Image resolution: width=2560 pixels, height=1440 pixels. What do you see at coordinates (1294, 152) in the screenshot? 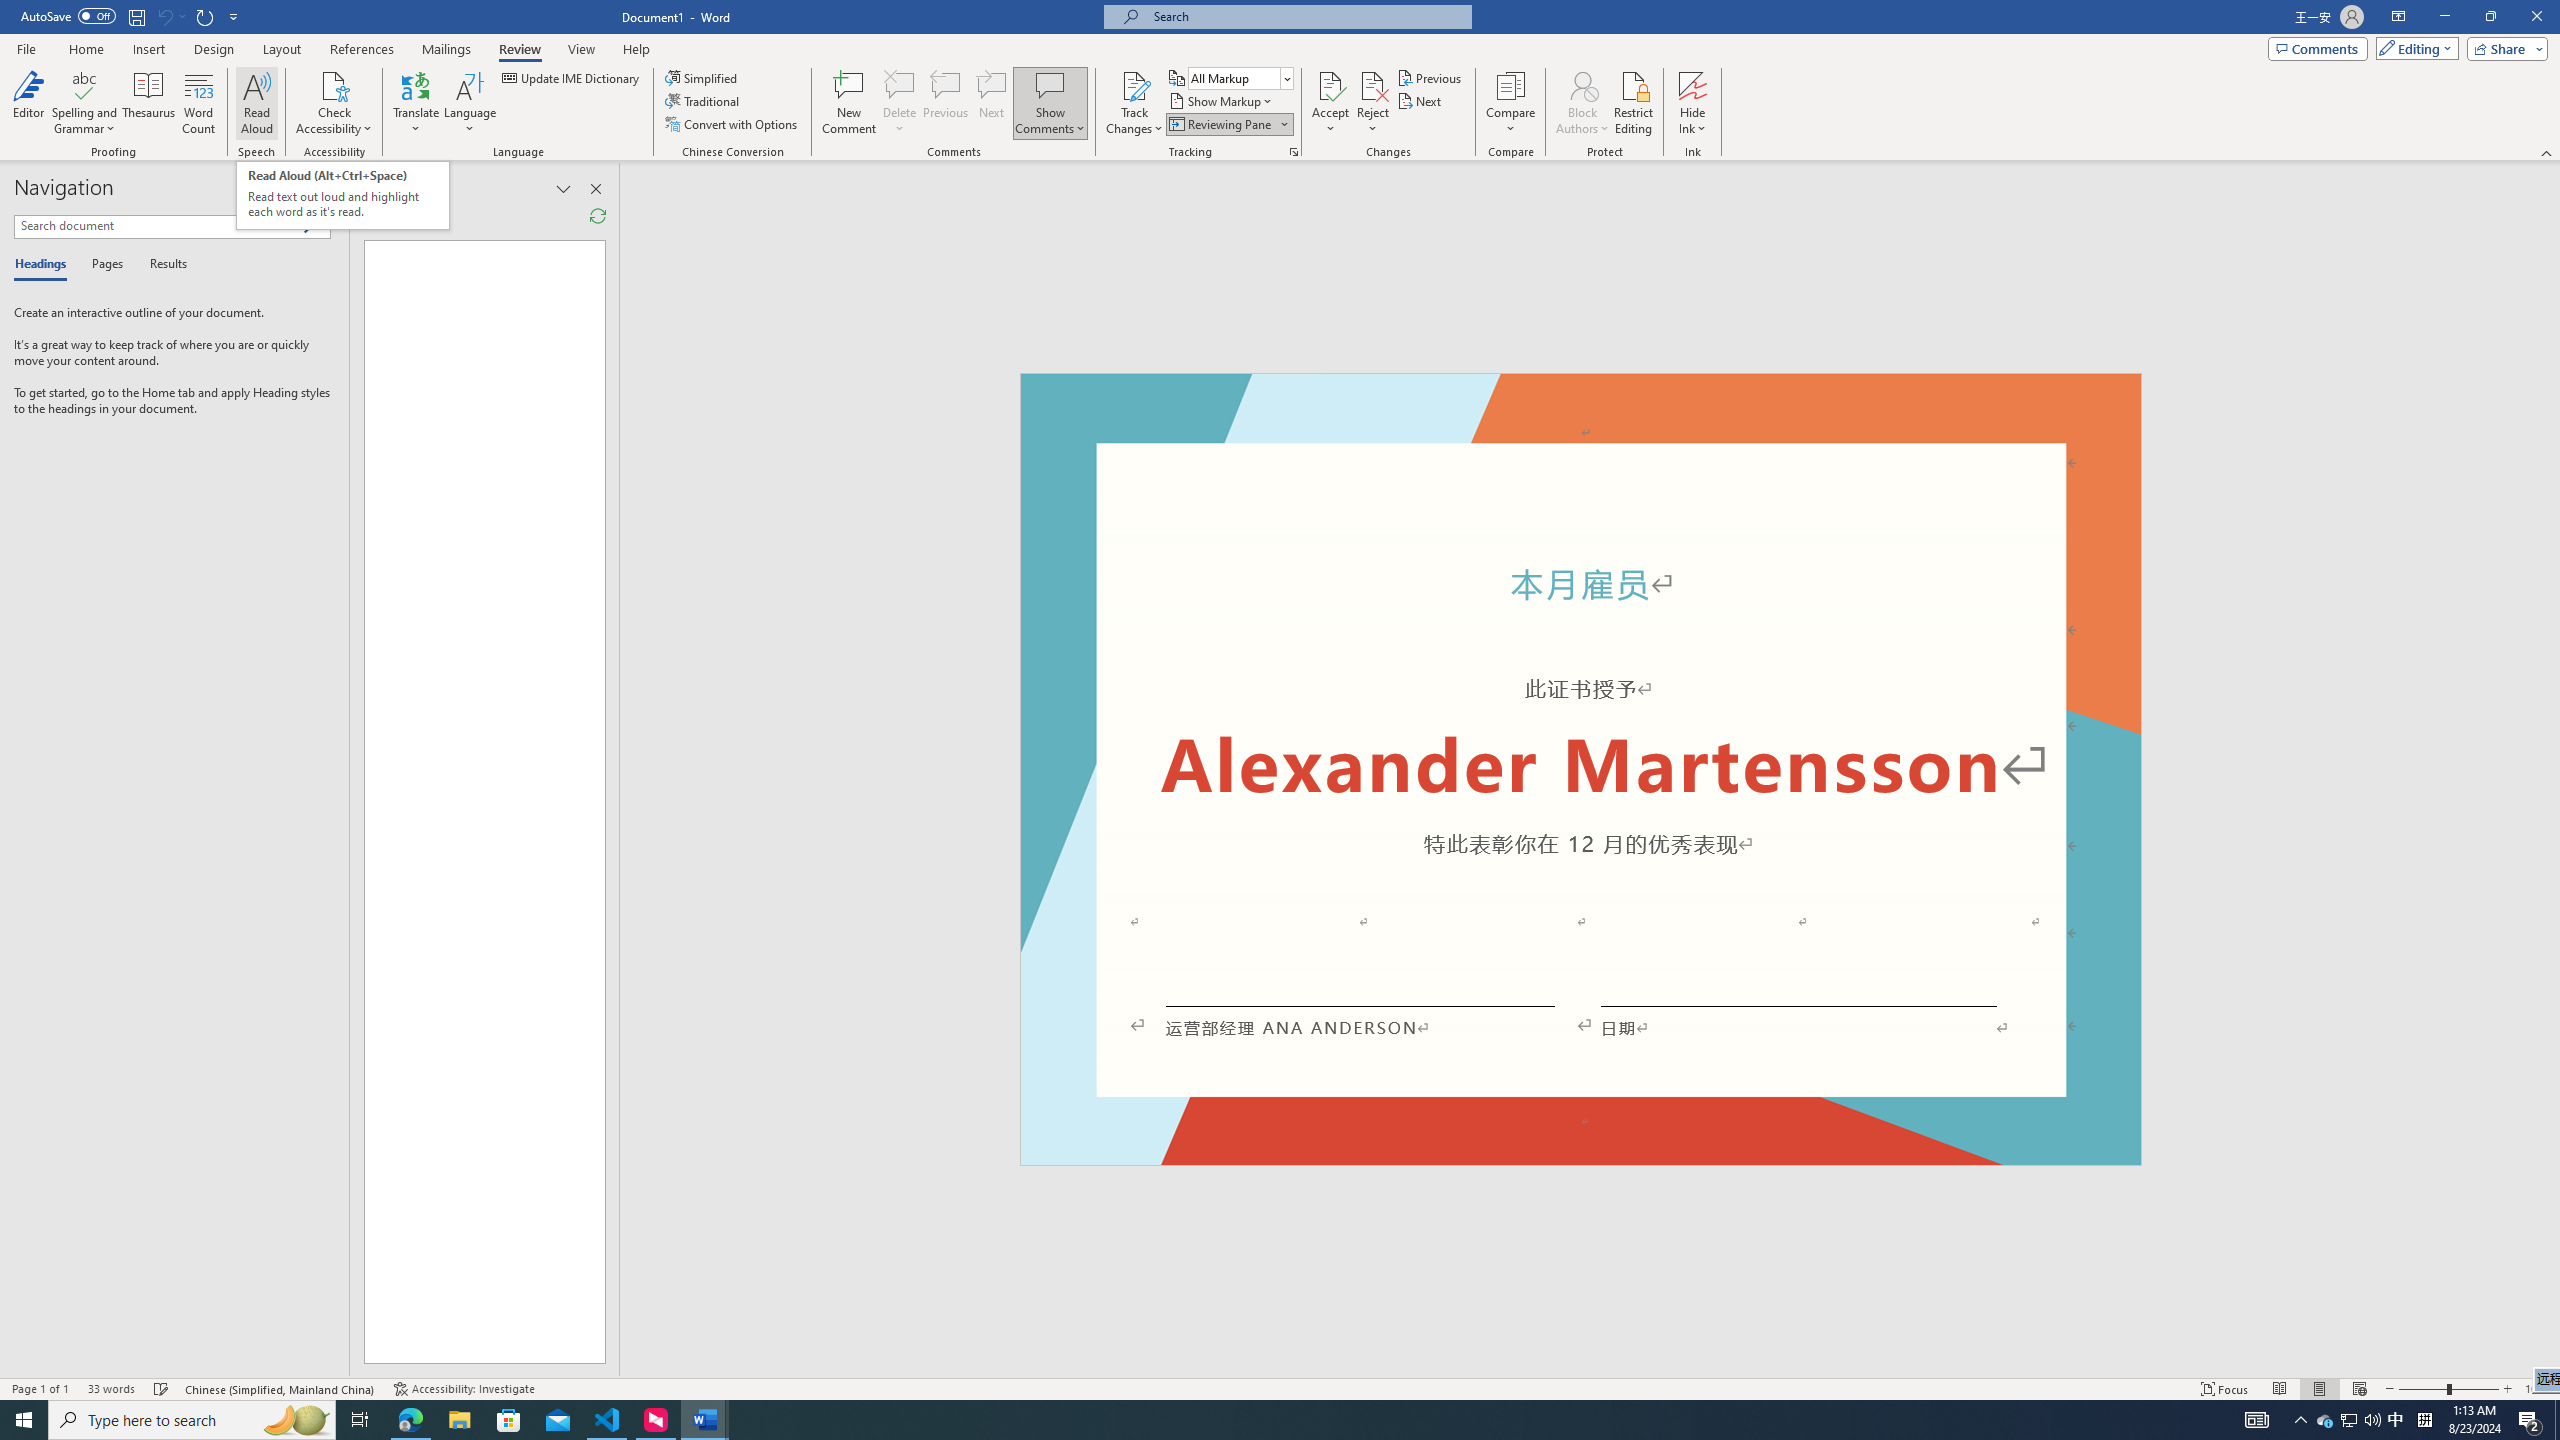
I see `Change Tracking Options...` at bounding box center [1294, 152].